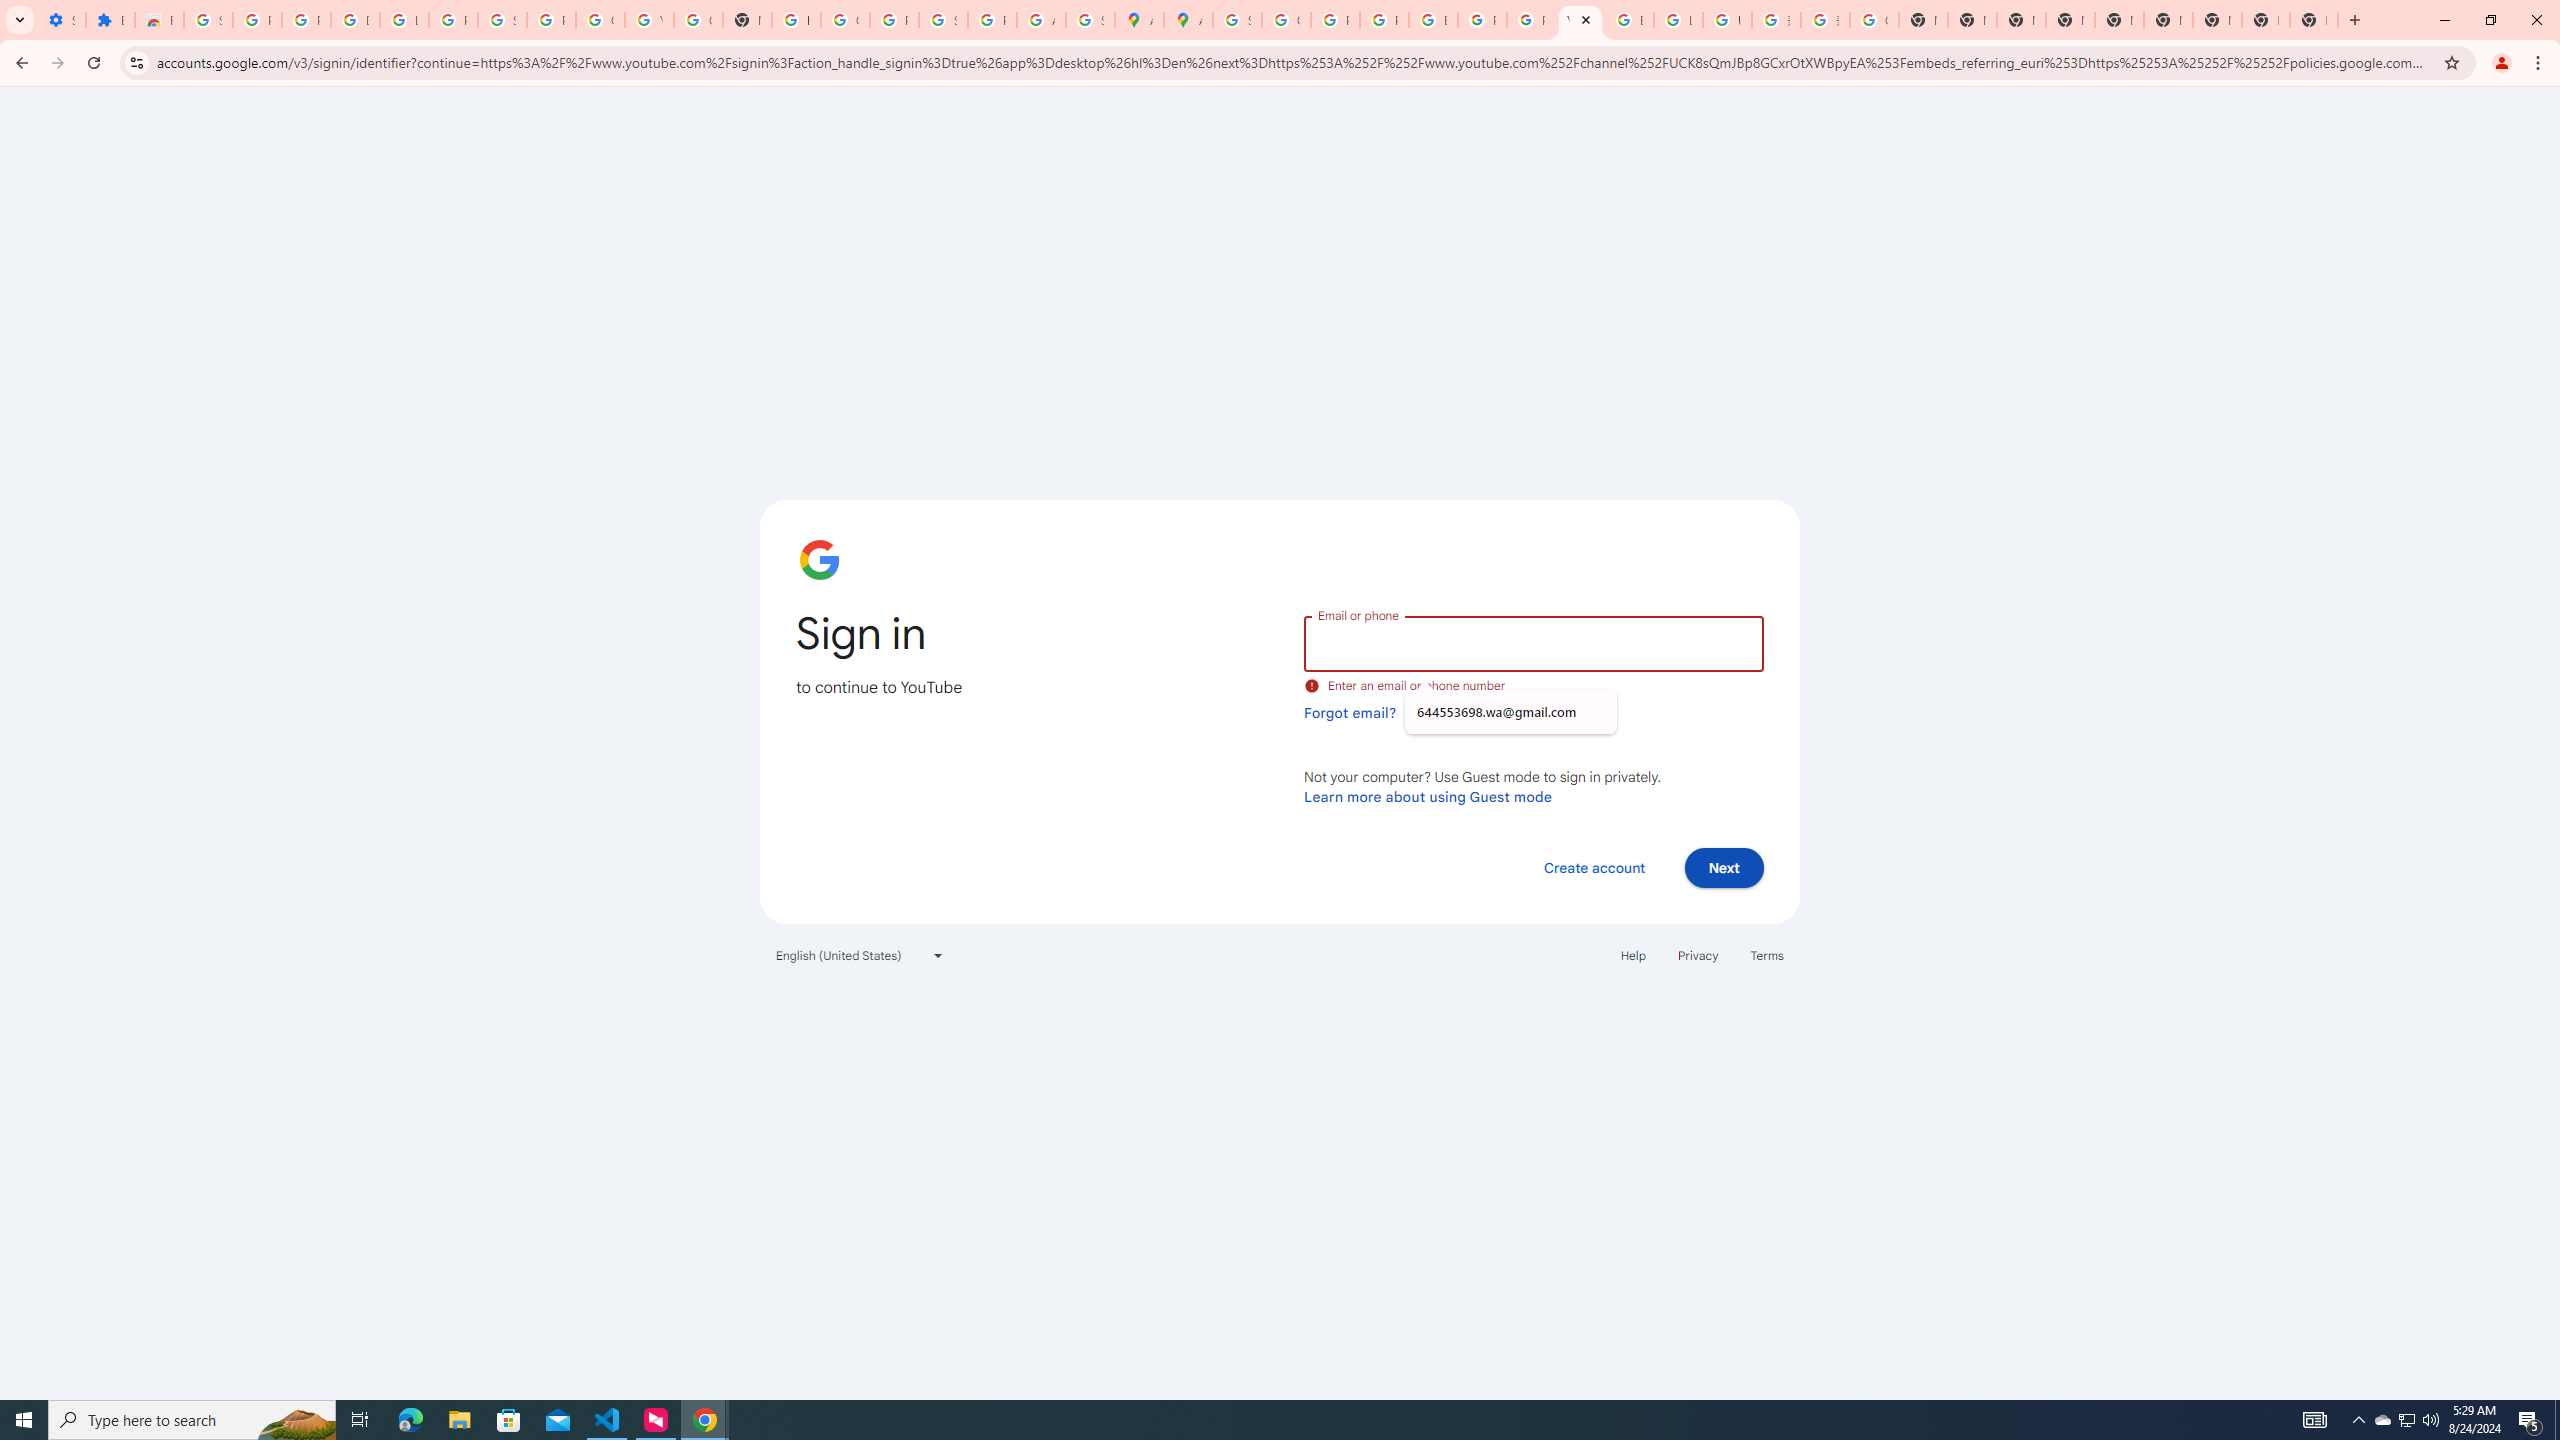  What do you see at coordinates (1510, 712) in the screenshot?
I see `644553698.wa@gmail.com` at bounding box center [1510, 712].